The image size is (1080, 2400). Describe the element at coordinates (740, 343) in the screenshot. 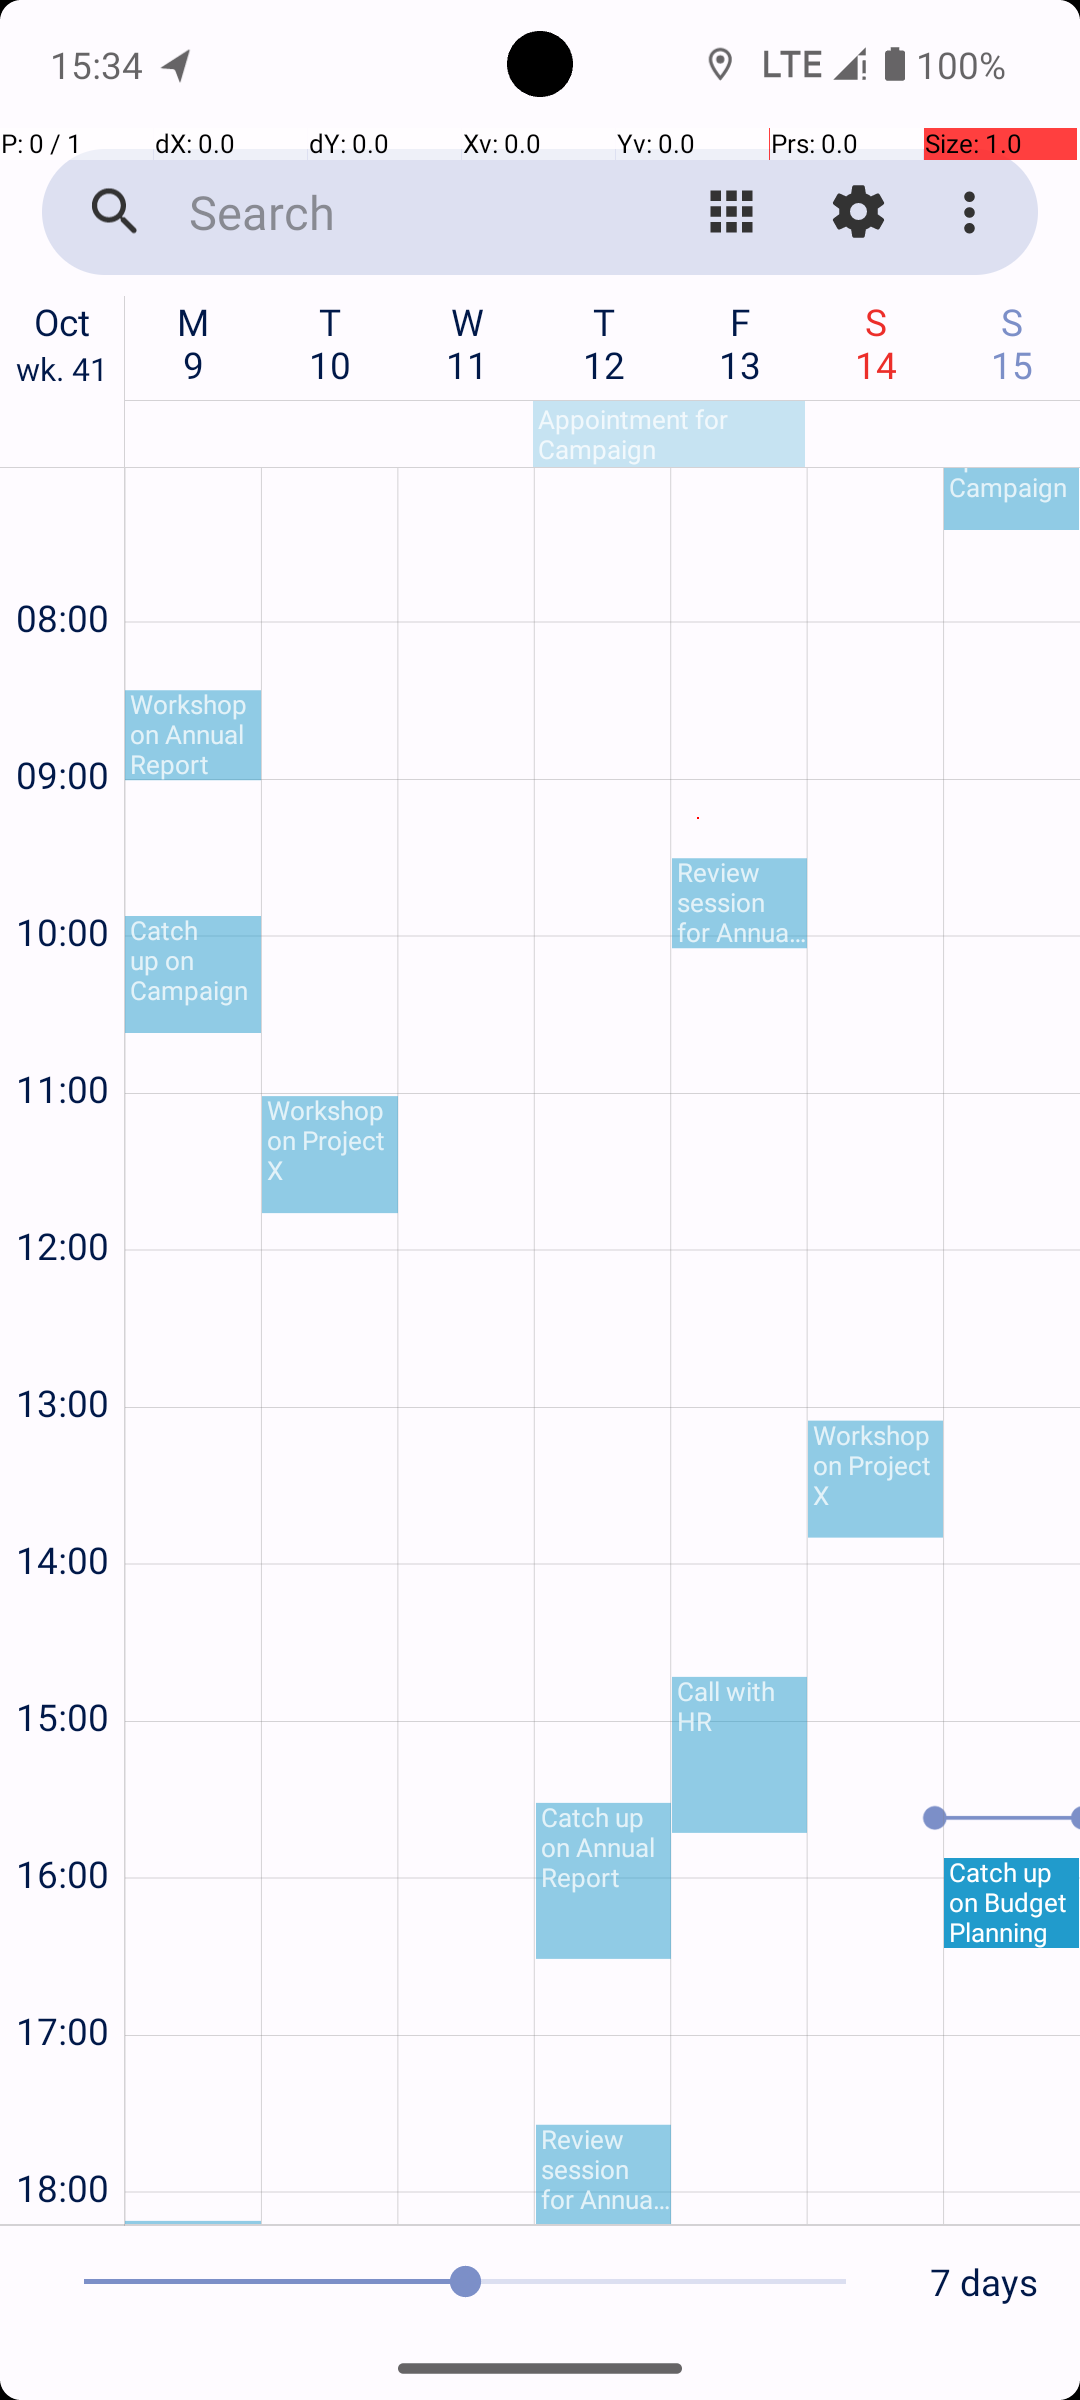

I see `F
13` at that location.